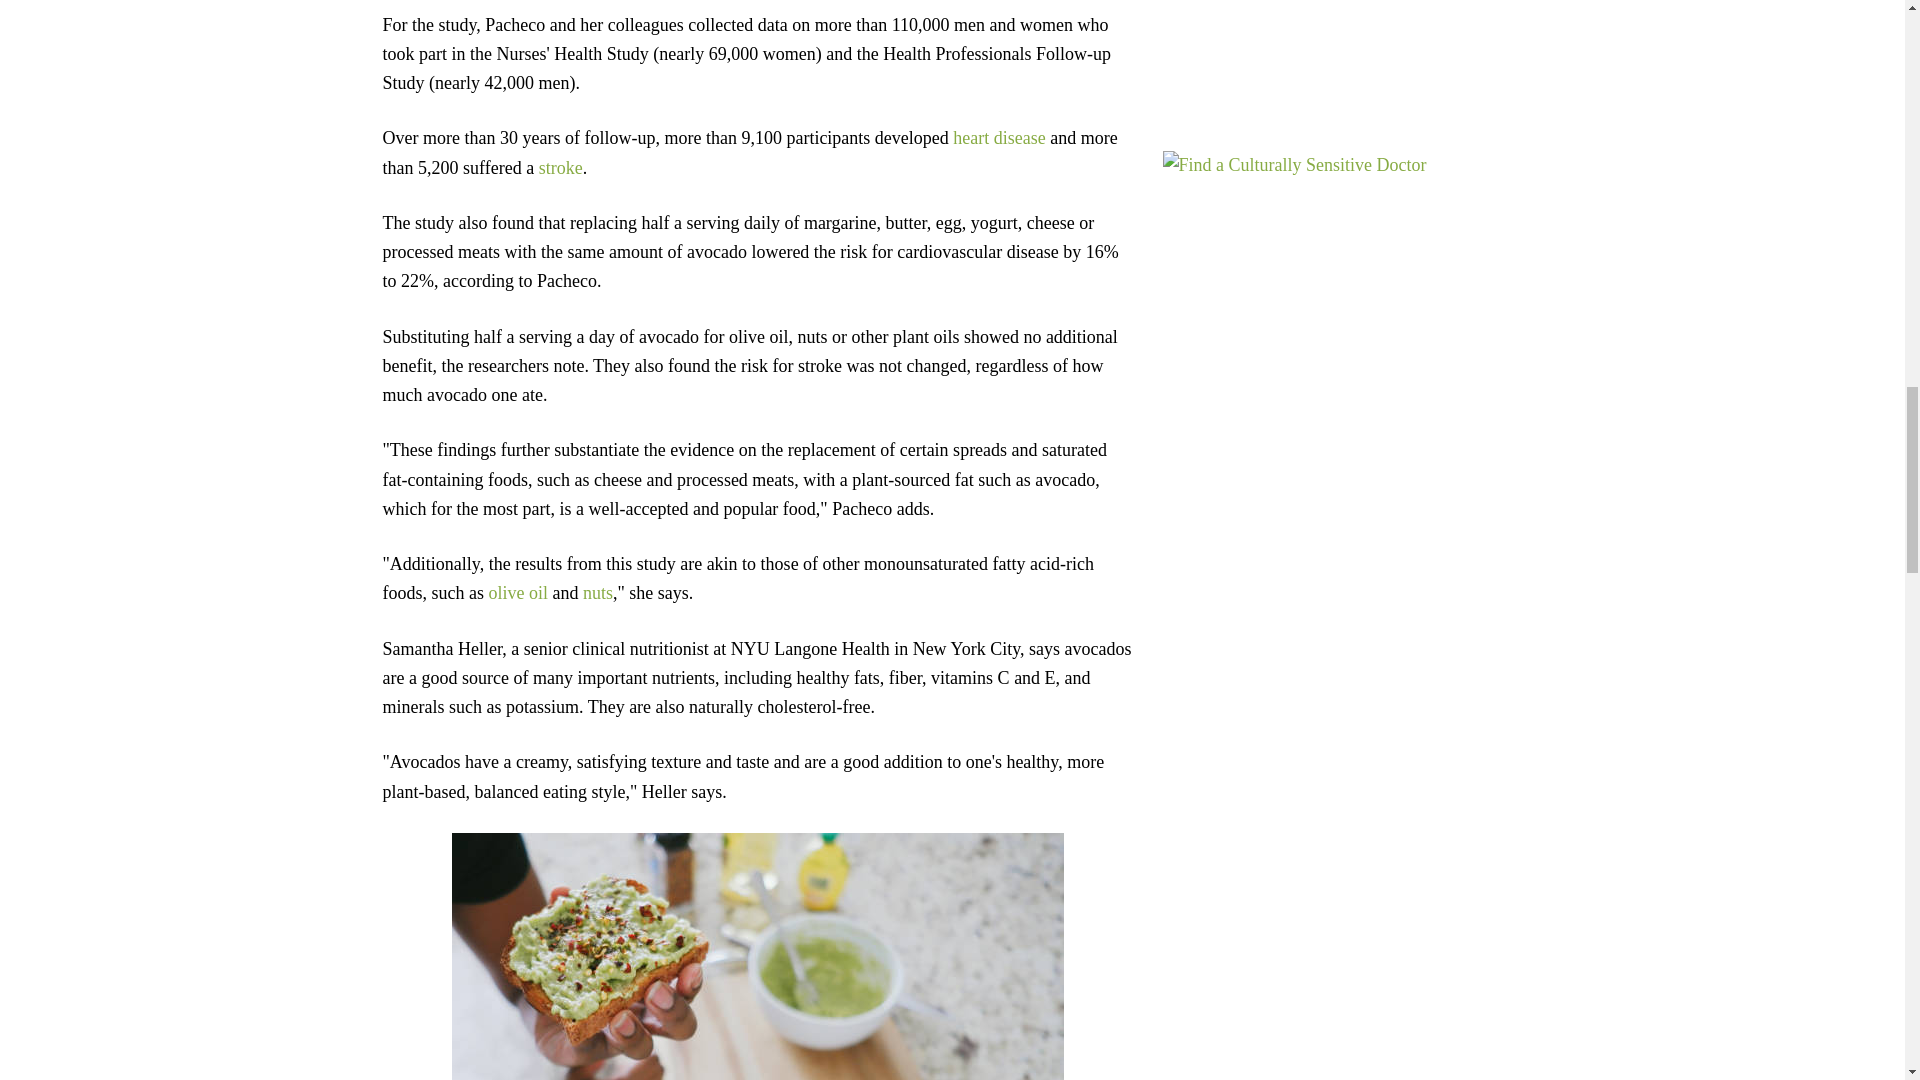  Describe the element at coordinates (998, 138) in the screenshot. I see `heart disease` at that location.